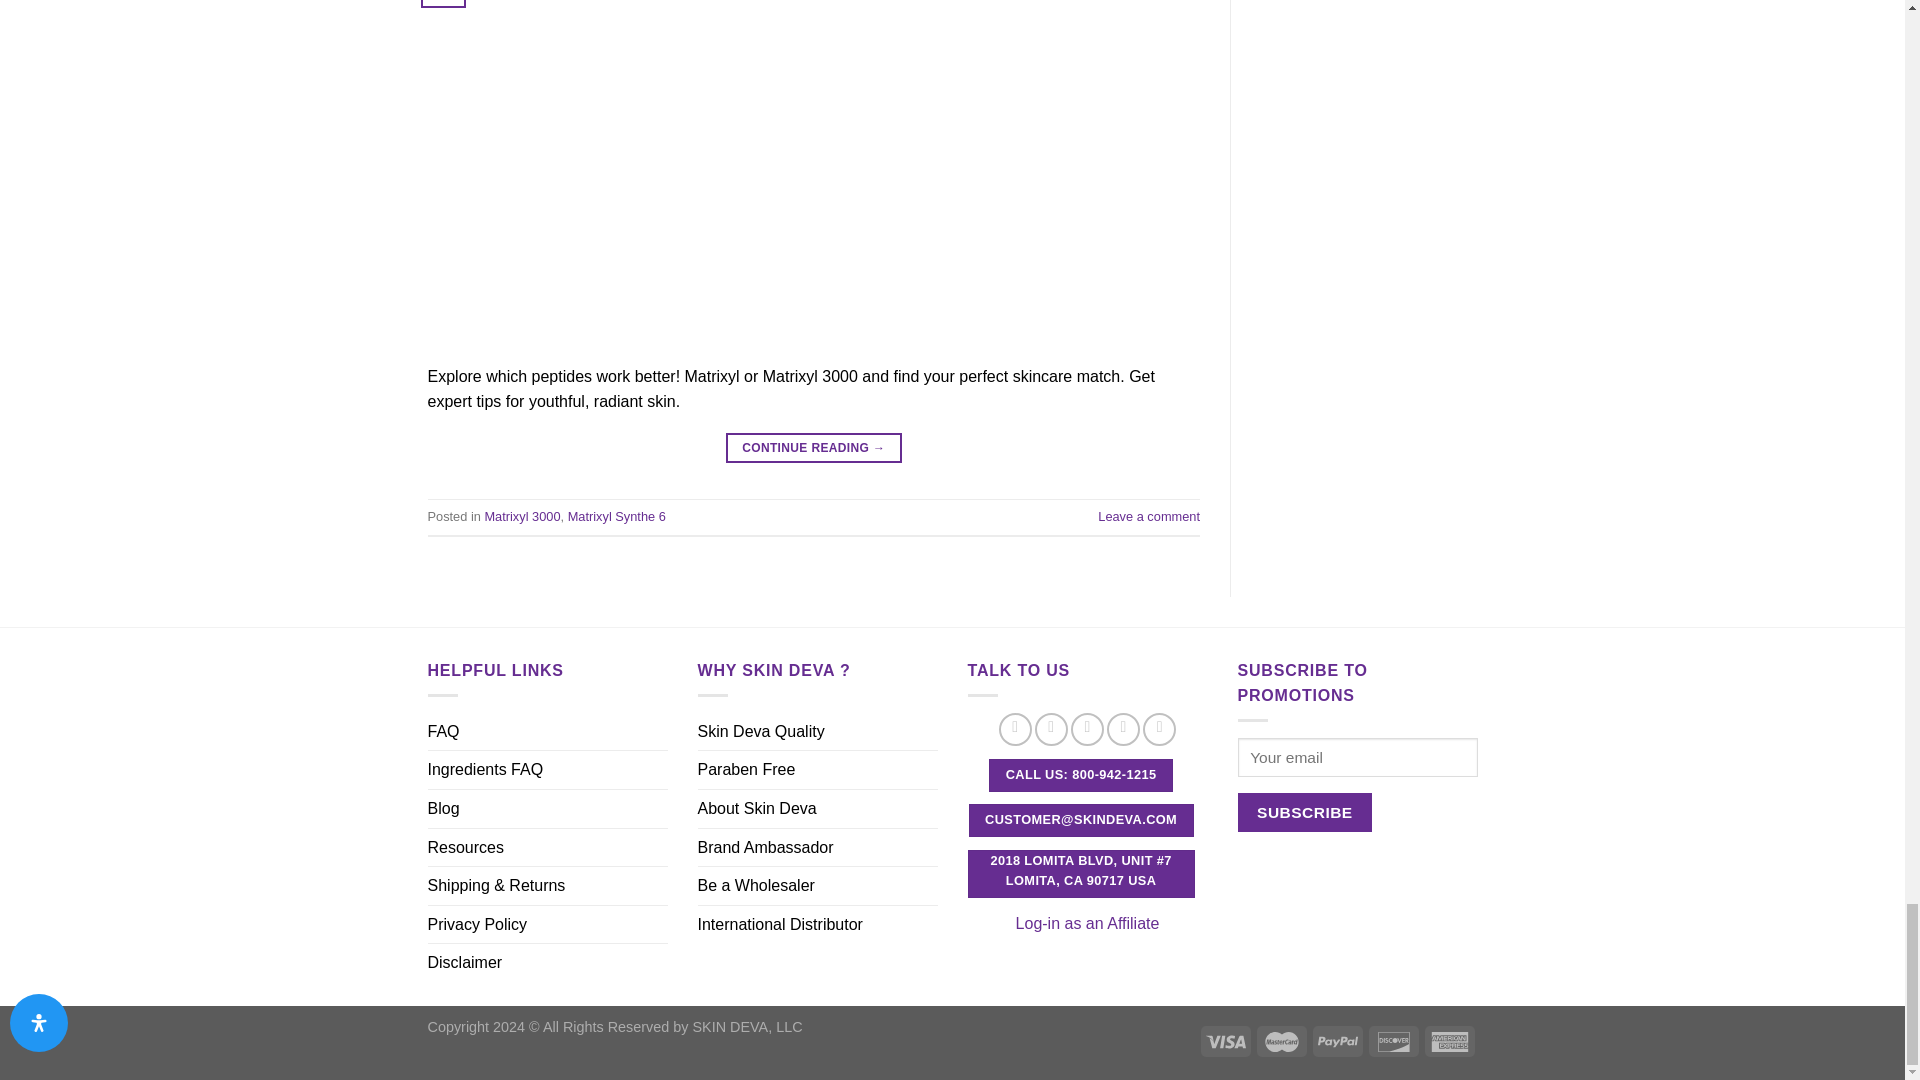 This screenshot has width=1920, height=1080. Describe the element at coordinates (1124, 729) in the screenshot. I see `Follow on Twitter` at that location.